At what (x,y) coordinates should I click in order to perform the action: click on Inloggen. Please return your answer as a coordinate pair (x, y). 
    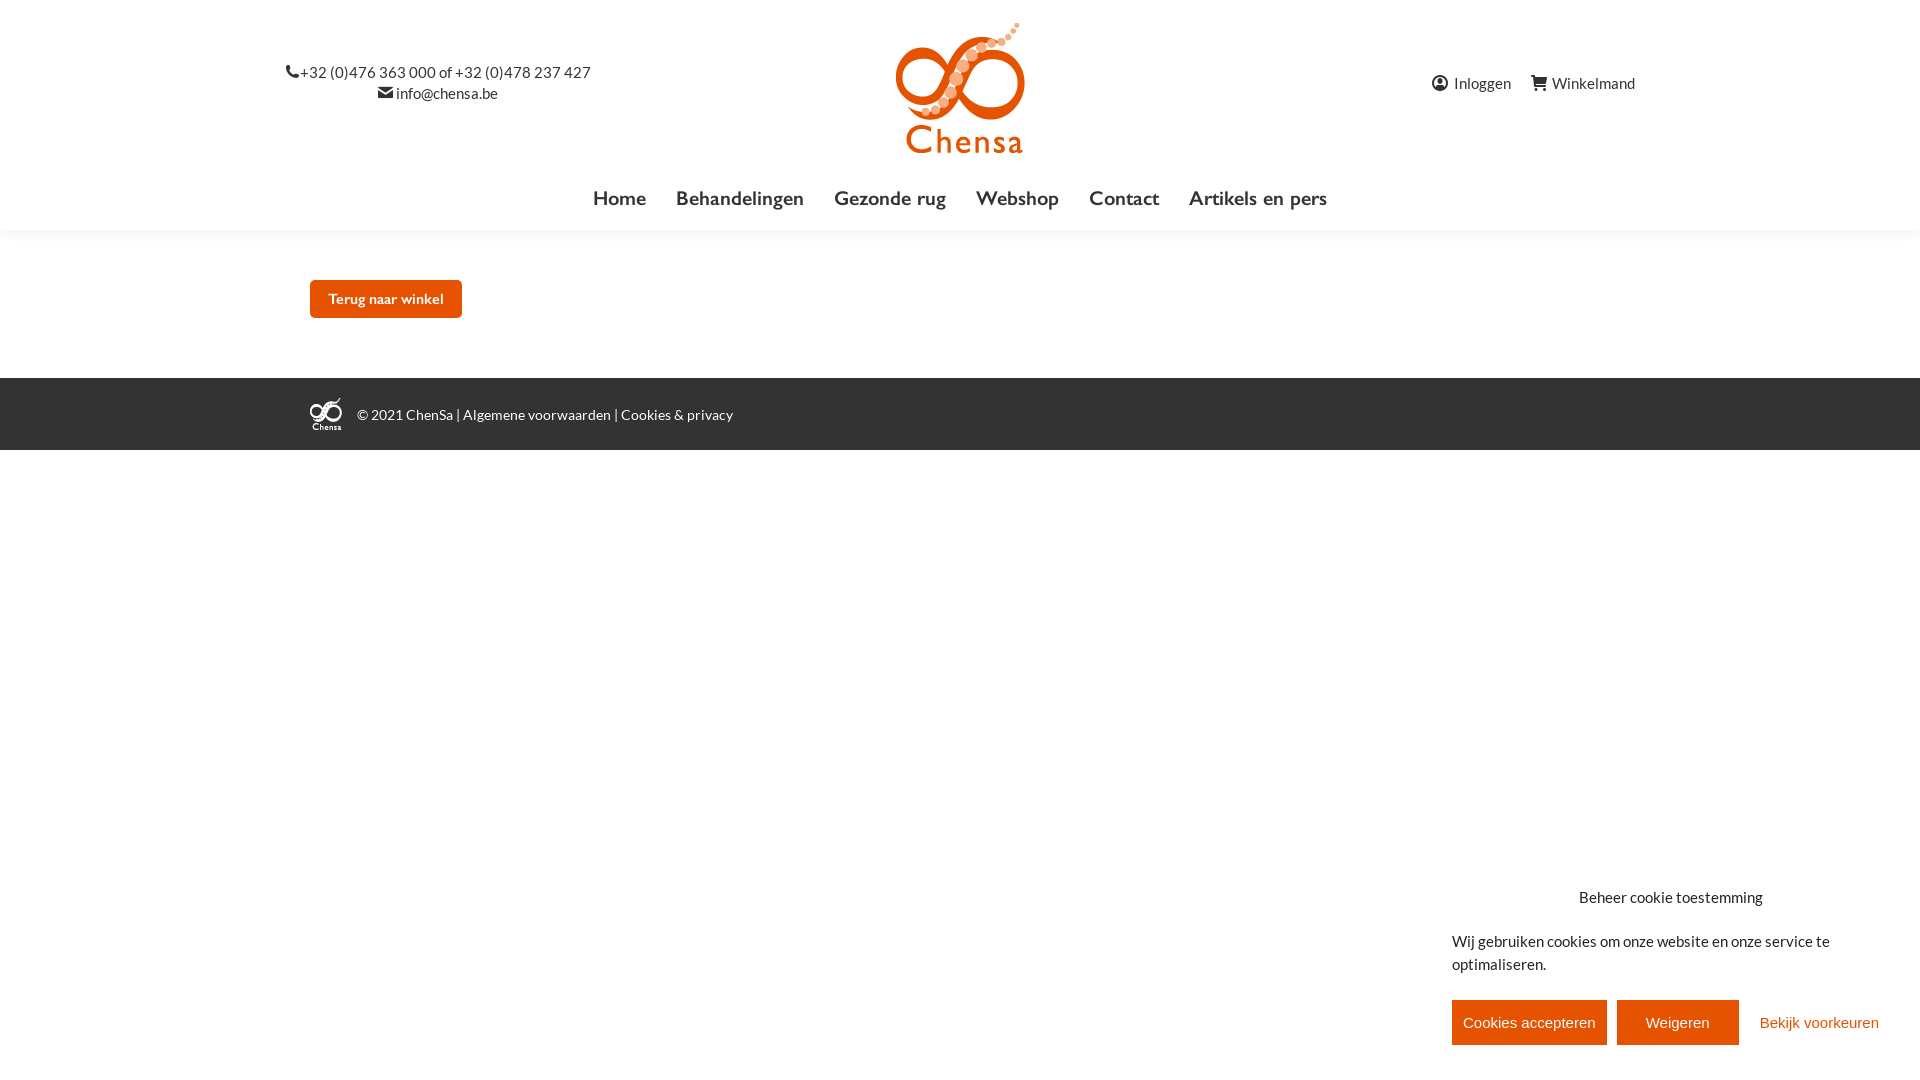
    Looking at the image, I should click on (1472, 84).